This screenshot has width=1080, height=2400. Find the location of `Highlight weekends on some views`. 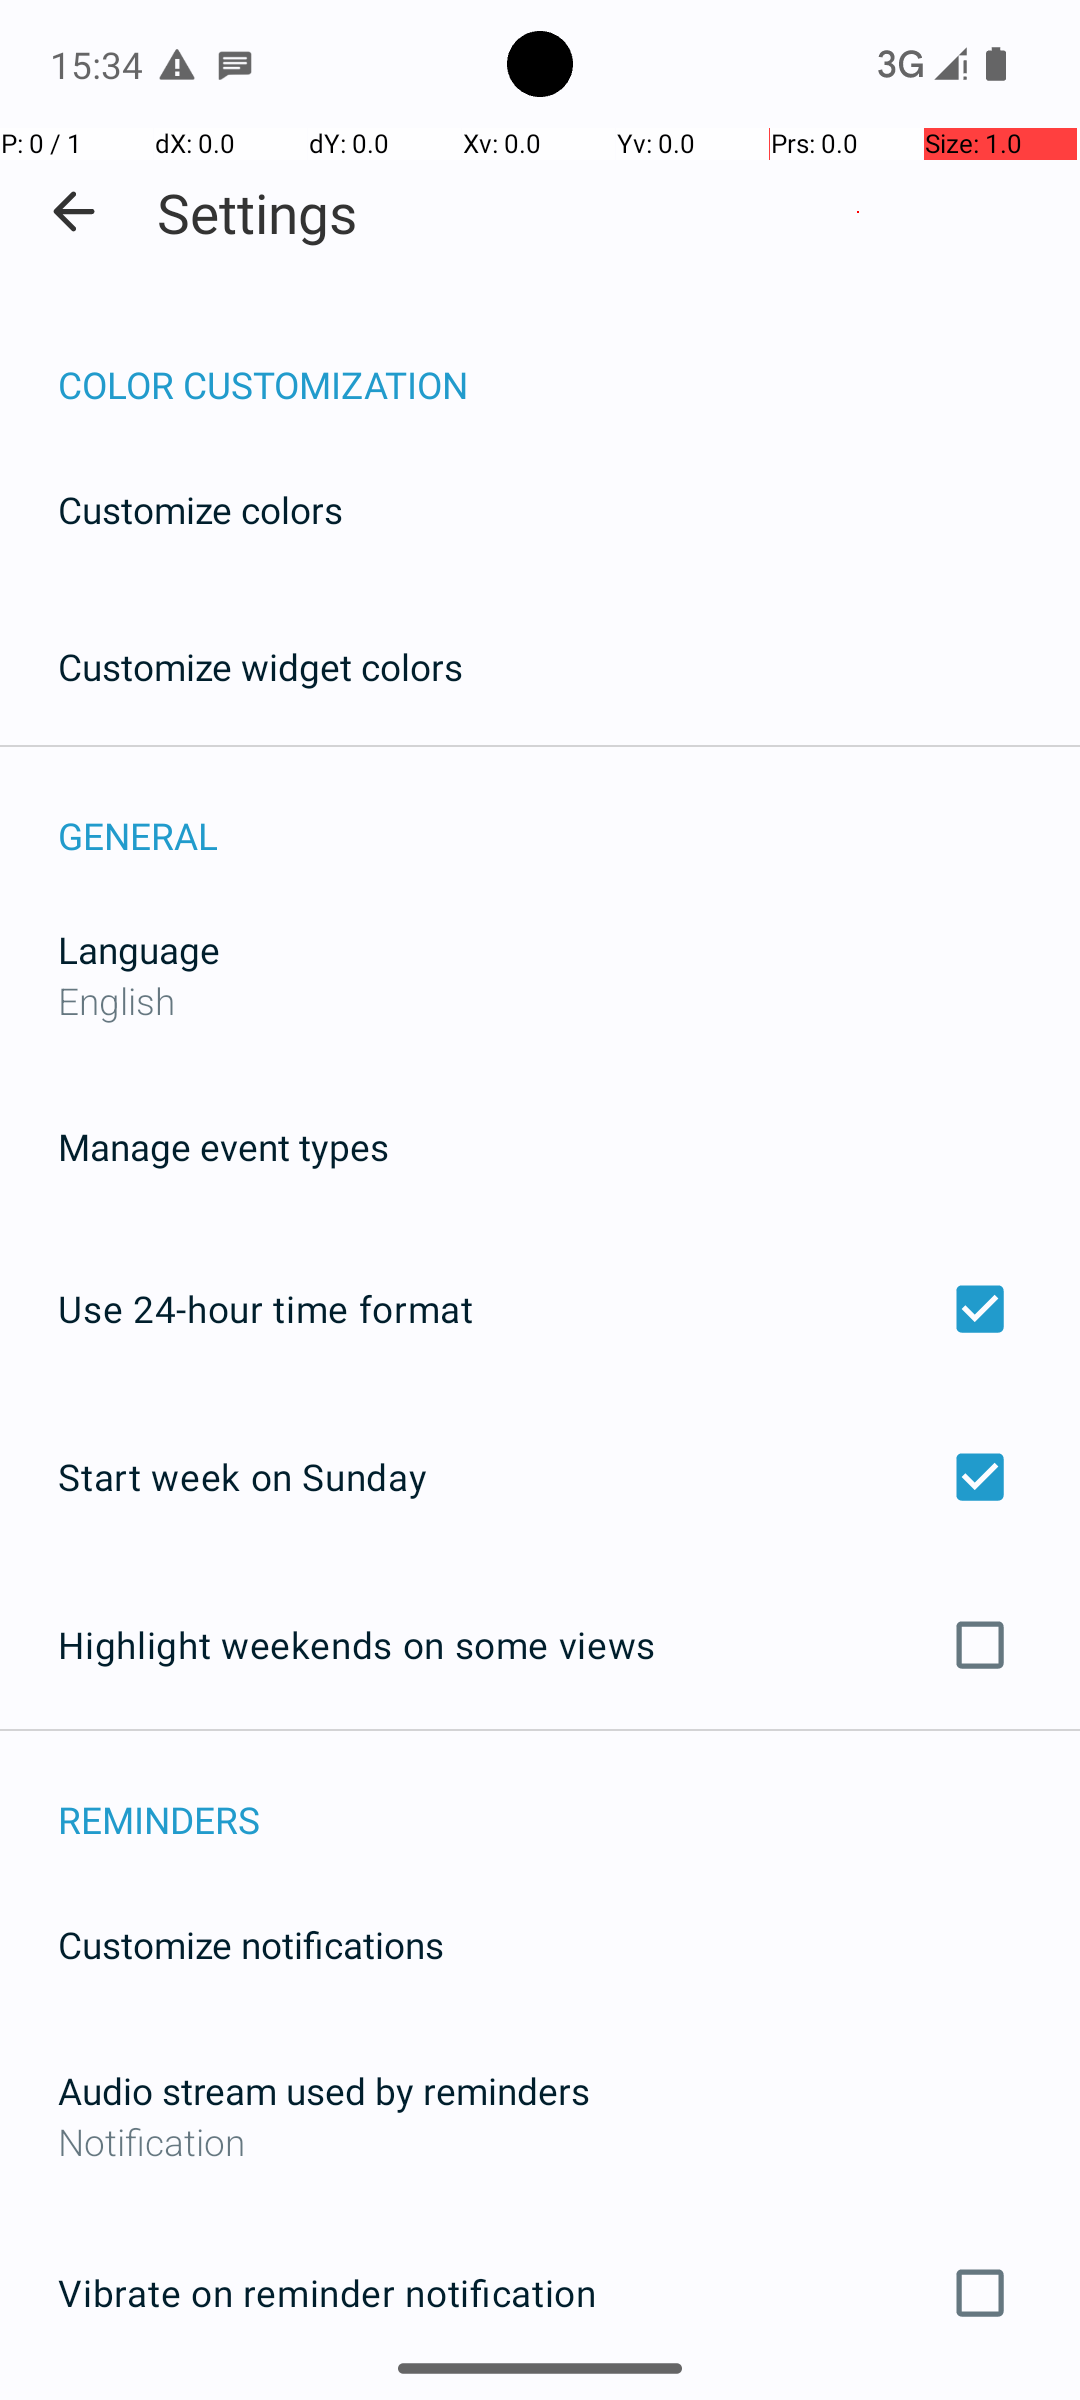

Highlight weekends on some views is located at coordinates (540, 1645).